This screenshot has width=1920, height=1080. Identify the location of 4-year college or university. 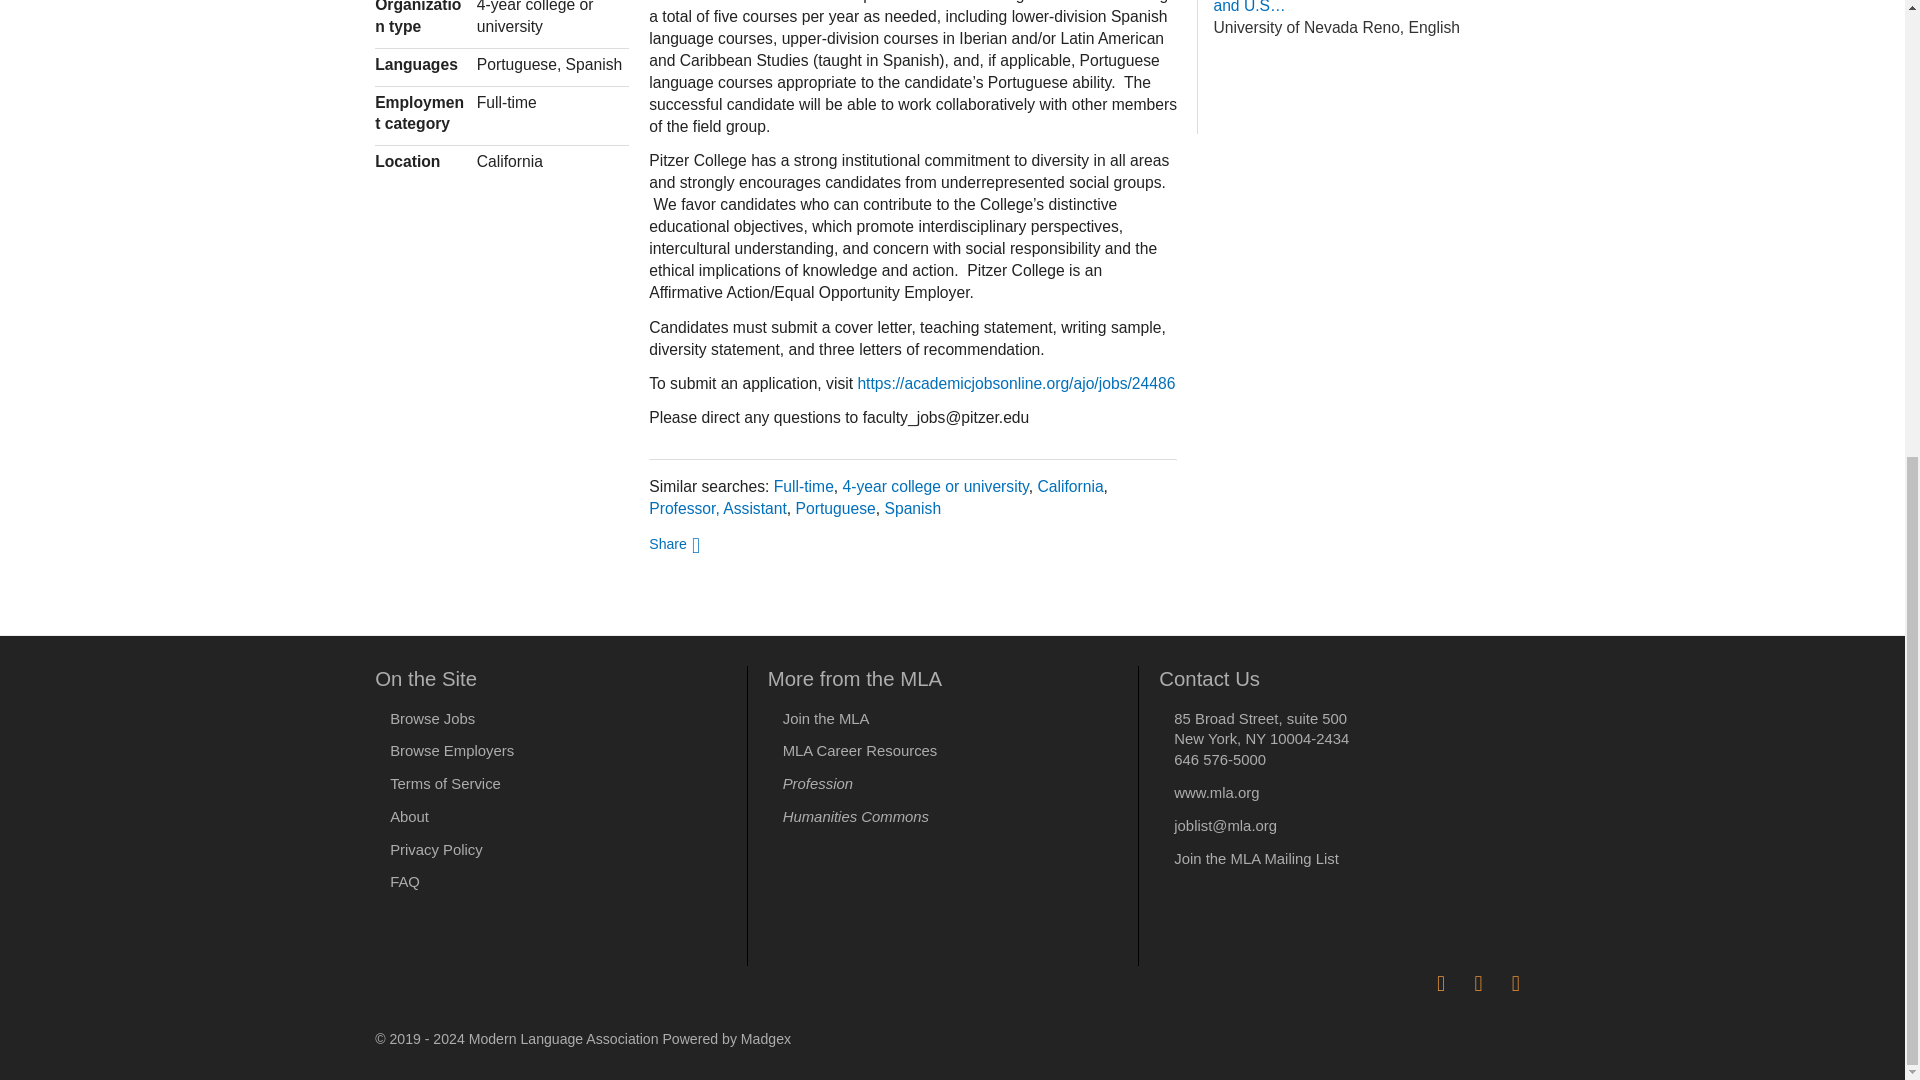
(936, 486).